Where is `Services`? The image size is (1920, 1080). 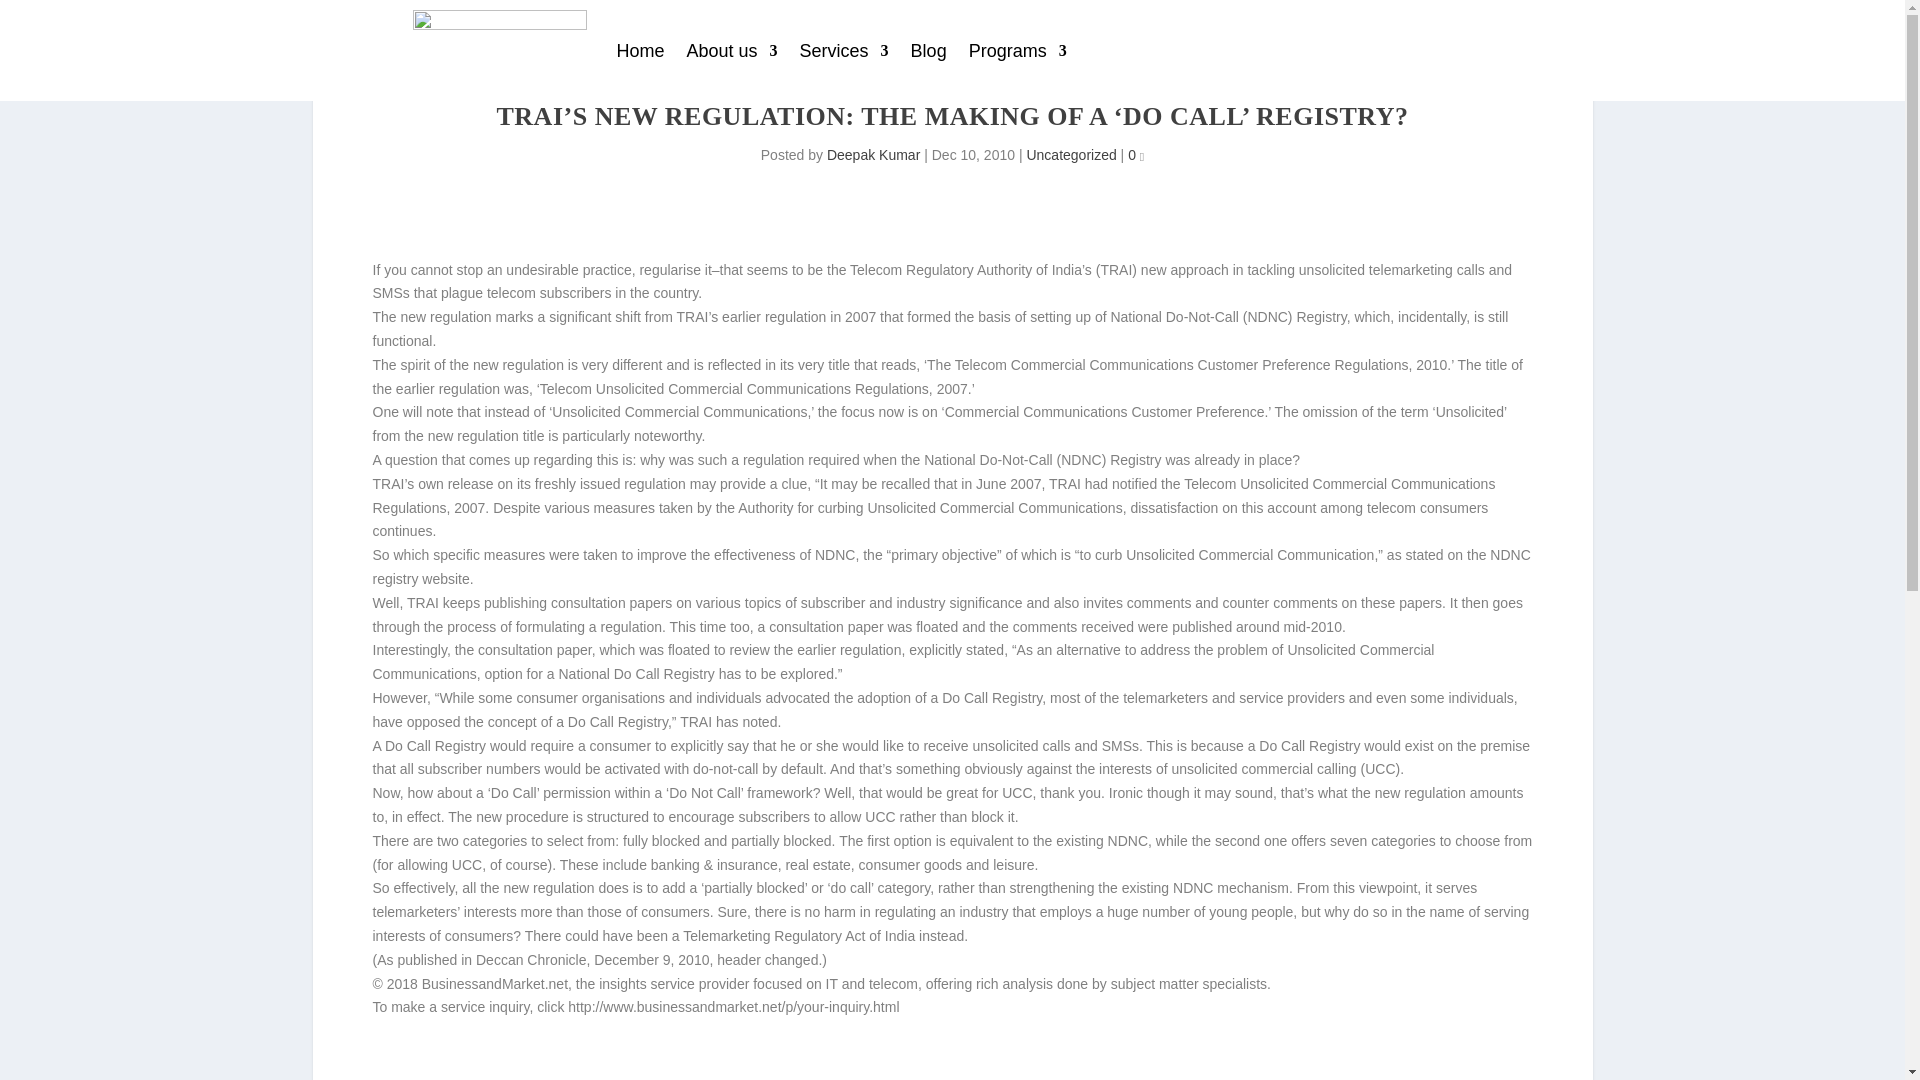 Services is located at coordinates (844, 50).